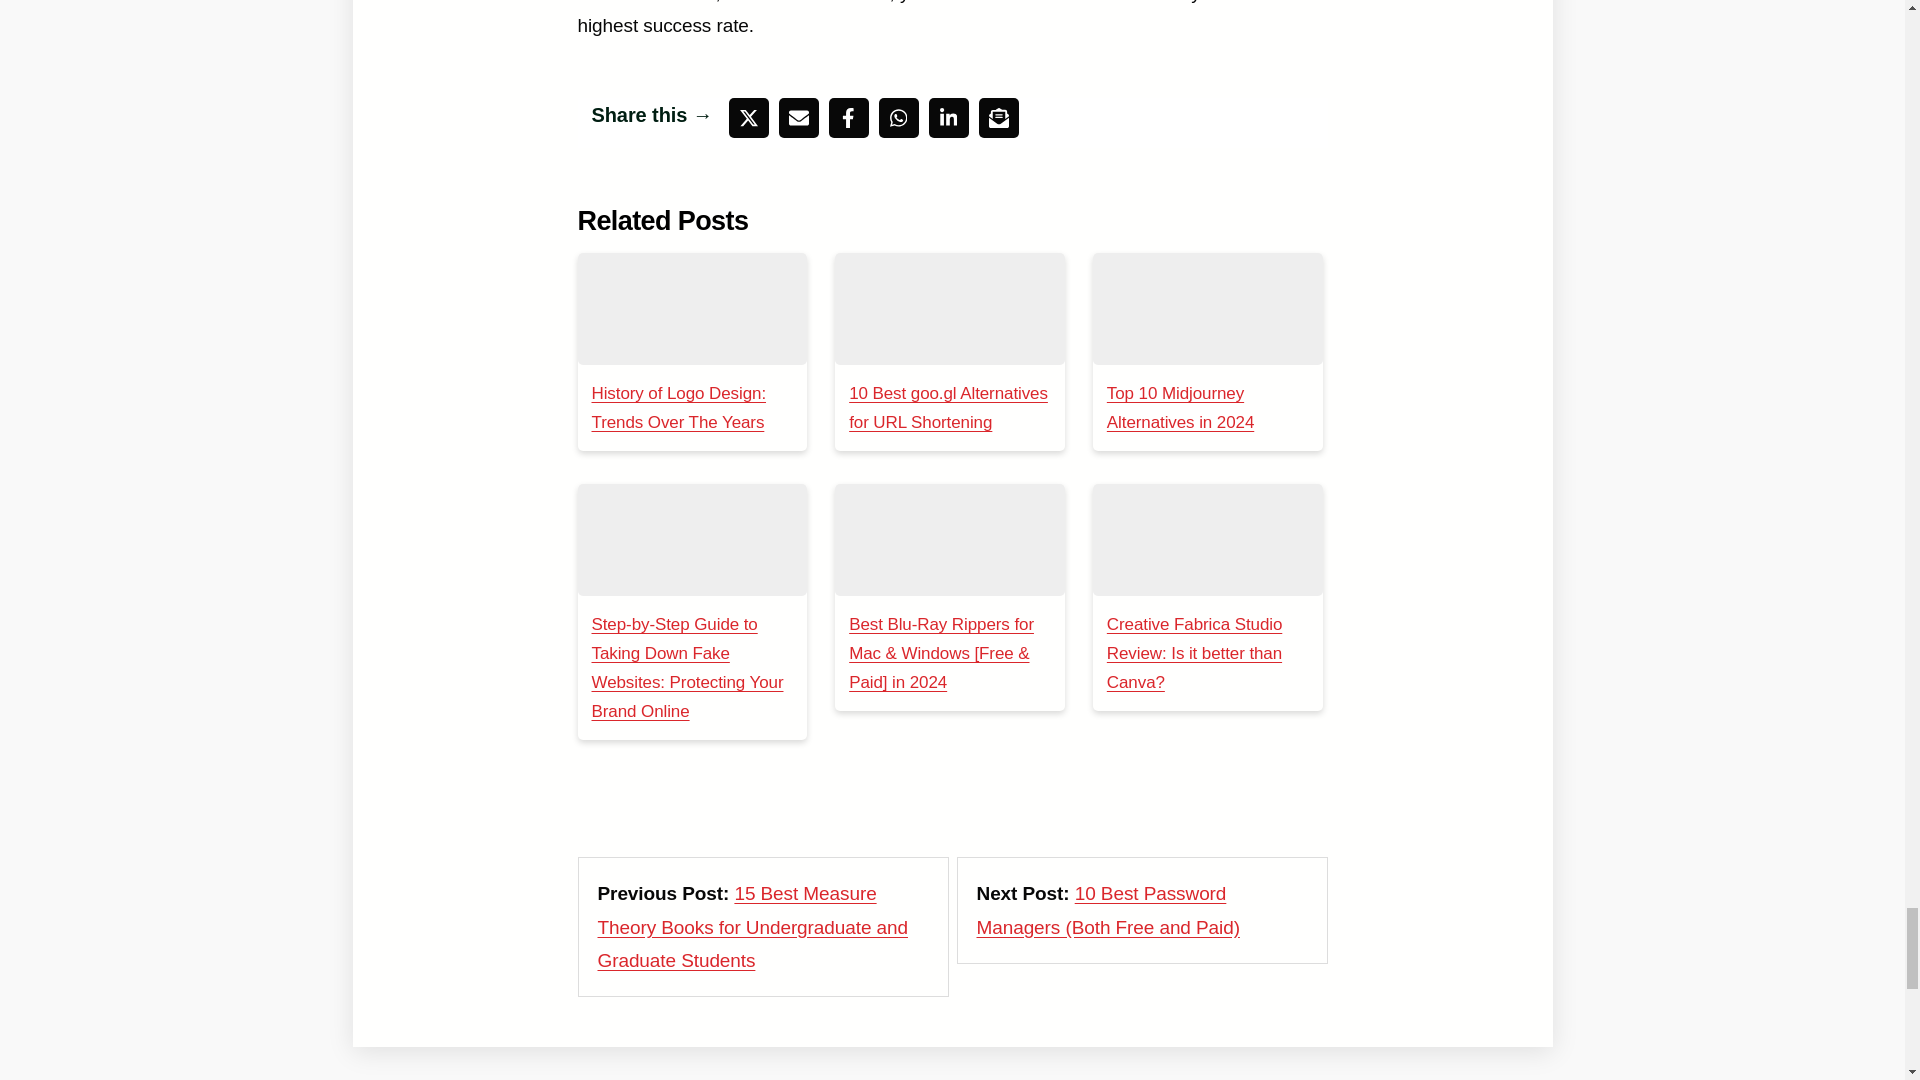 Image resolution: width=1920 pixels, height=1080 pixels. I want to click on 10 Best goo.gl Alternatives for URL Shortening, so click(950, 308).